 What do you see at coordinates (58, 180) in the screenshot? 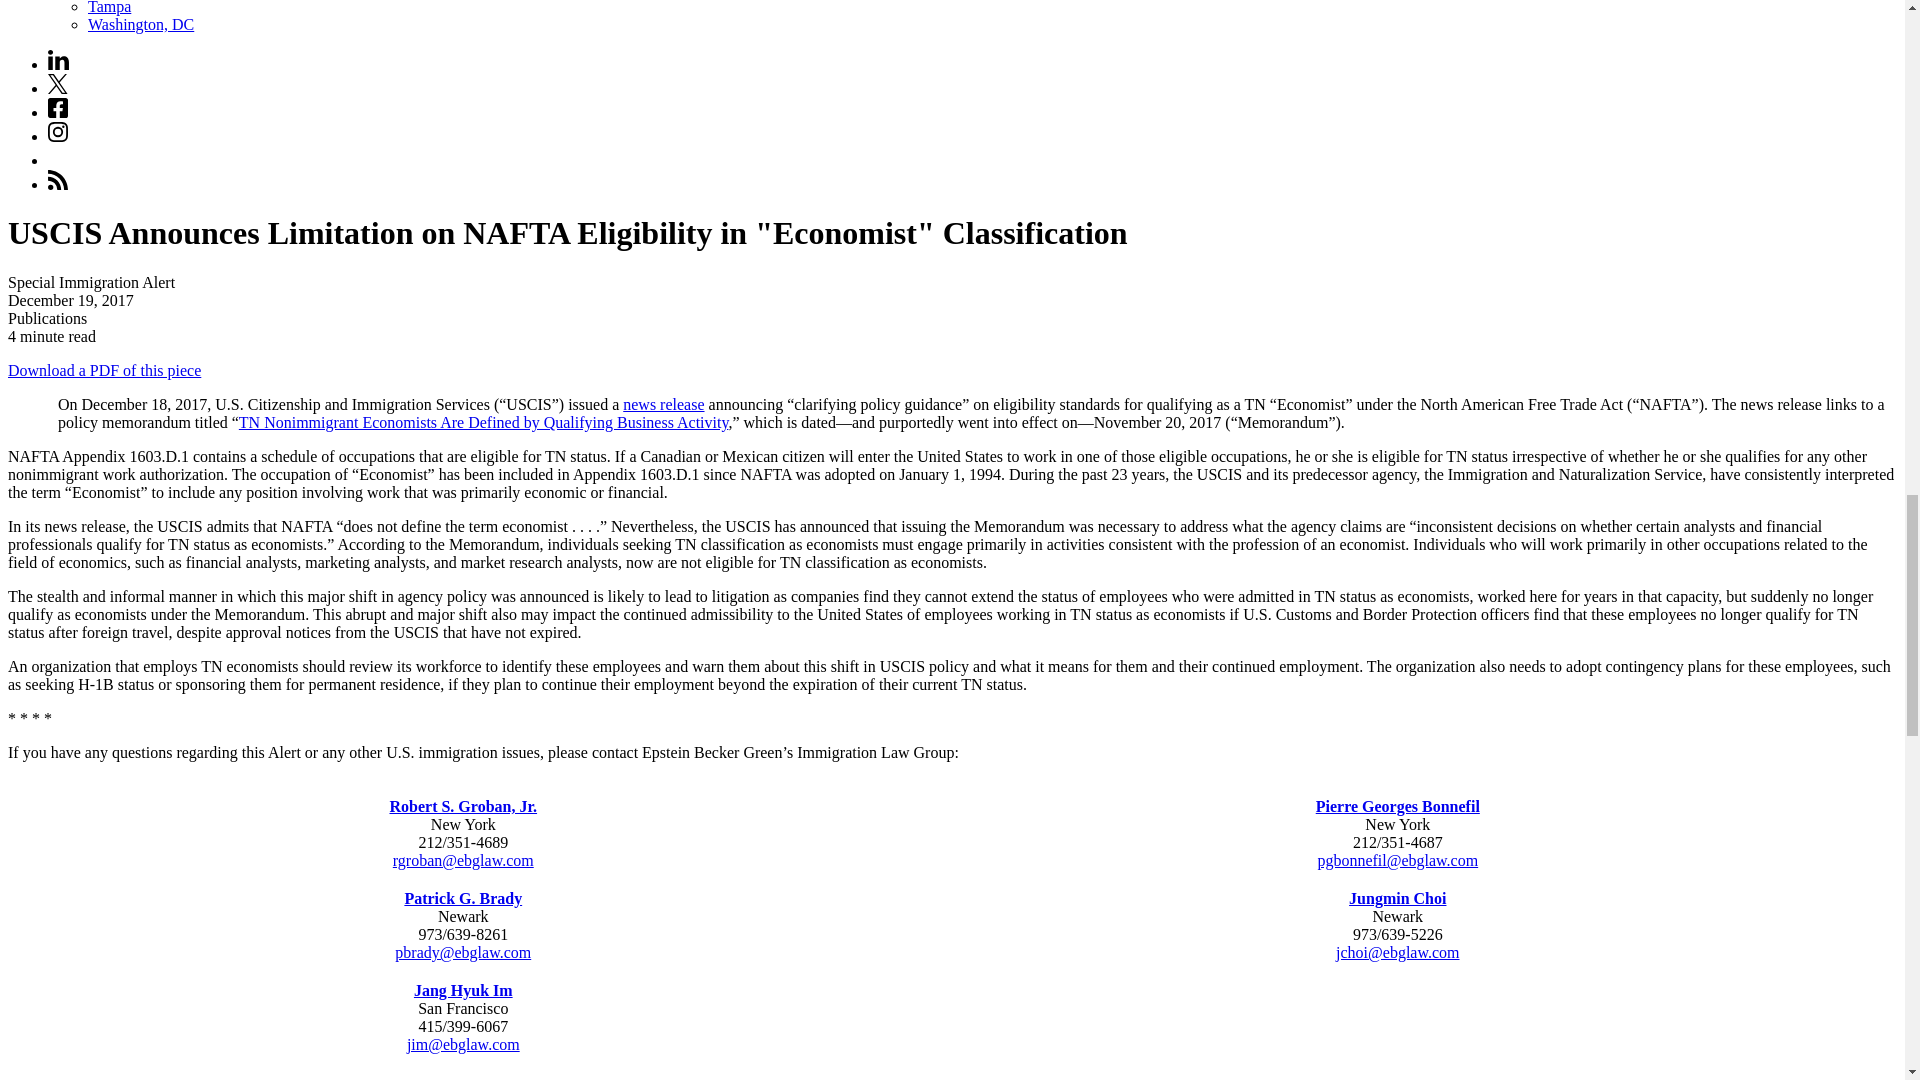
I see `RSS` at bounding box center [58, 180].